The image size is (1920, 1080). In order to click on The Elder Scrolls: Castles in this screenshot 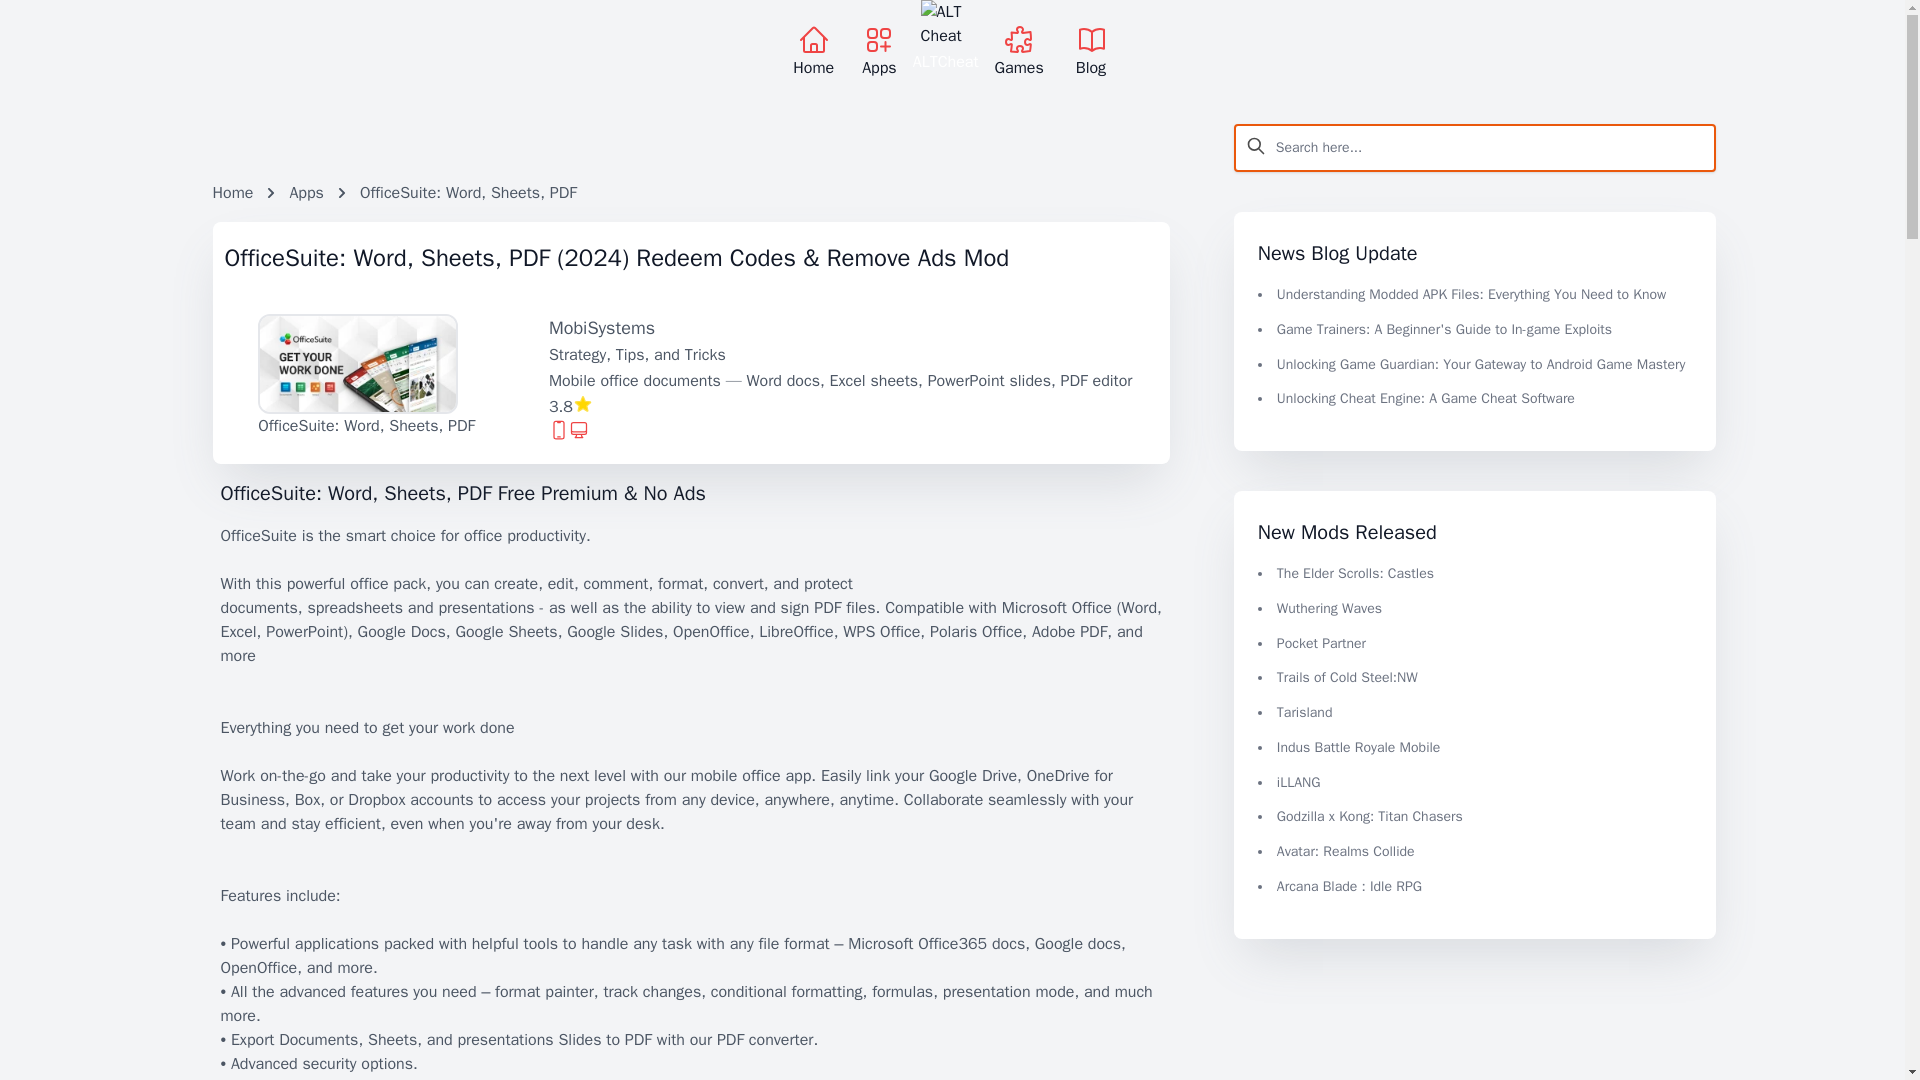, I will do `click(1355, 573)`.